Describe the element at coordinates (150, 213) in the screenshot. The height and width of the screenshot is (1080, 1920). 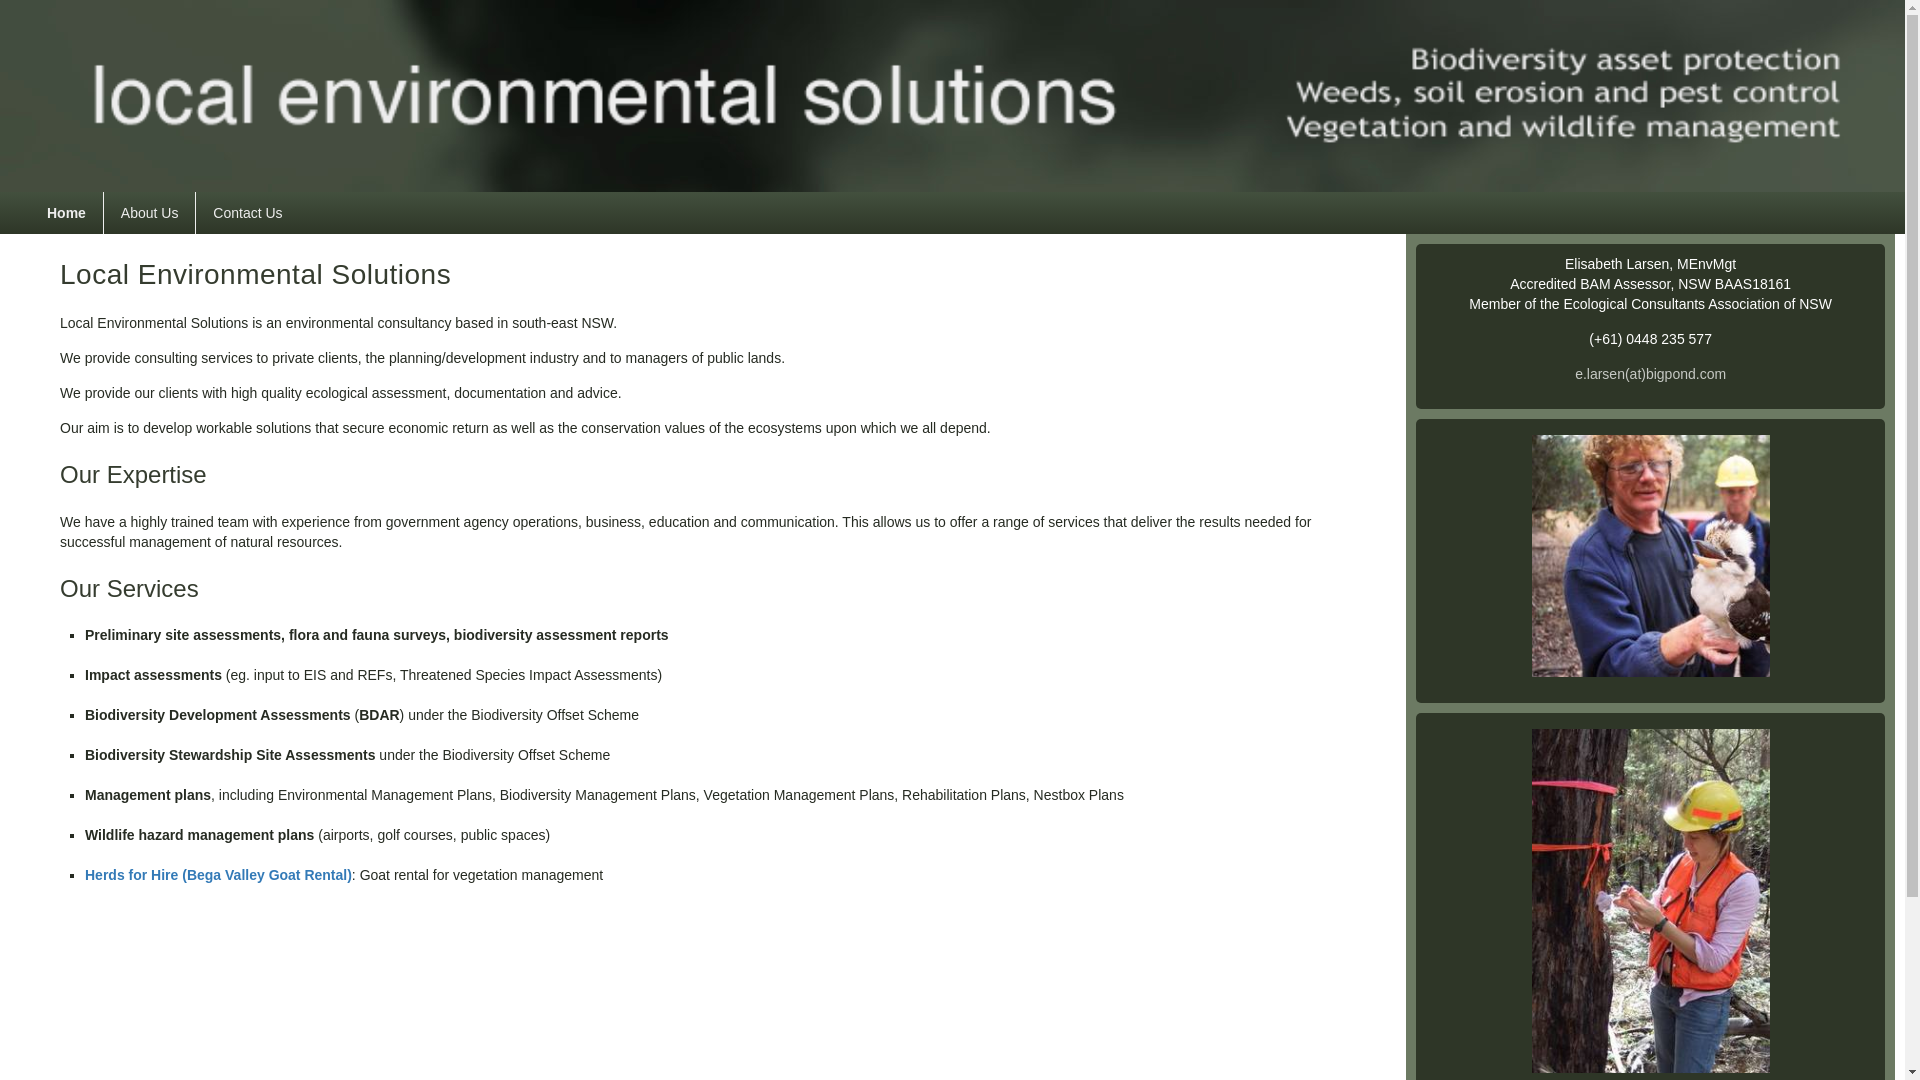
I see `About Us` at that location.